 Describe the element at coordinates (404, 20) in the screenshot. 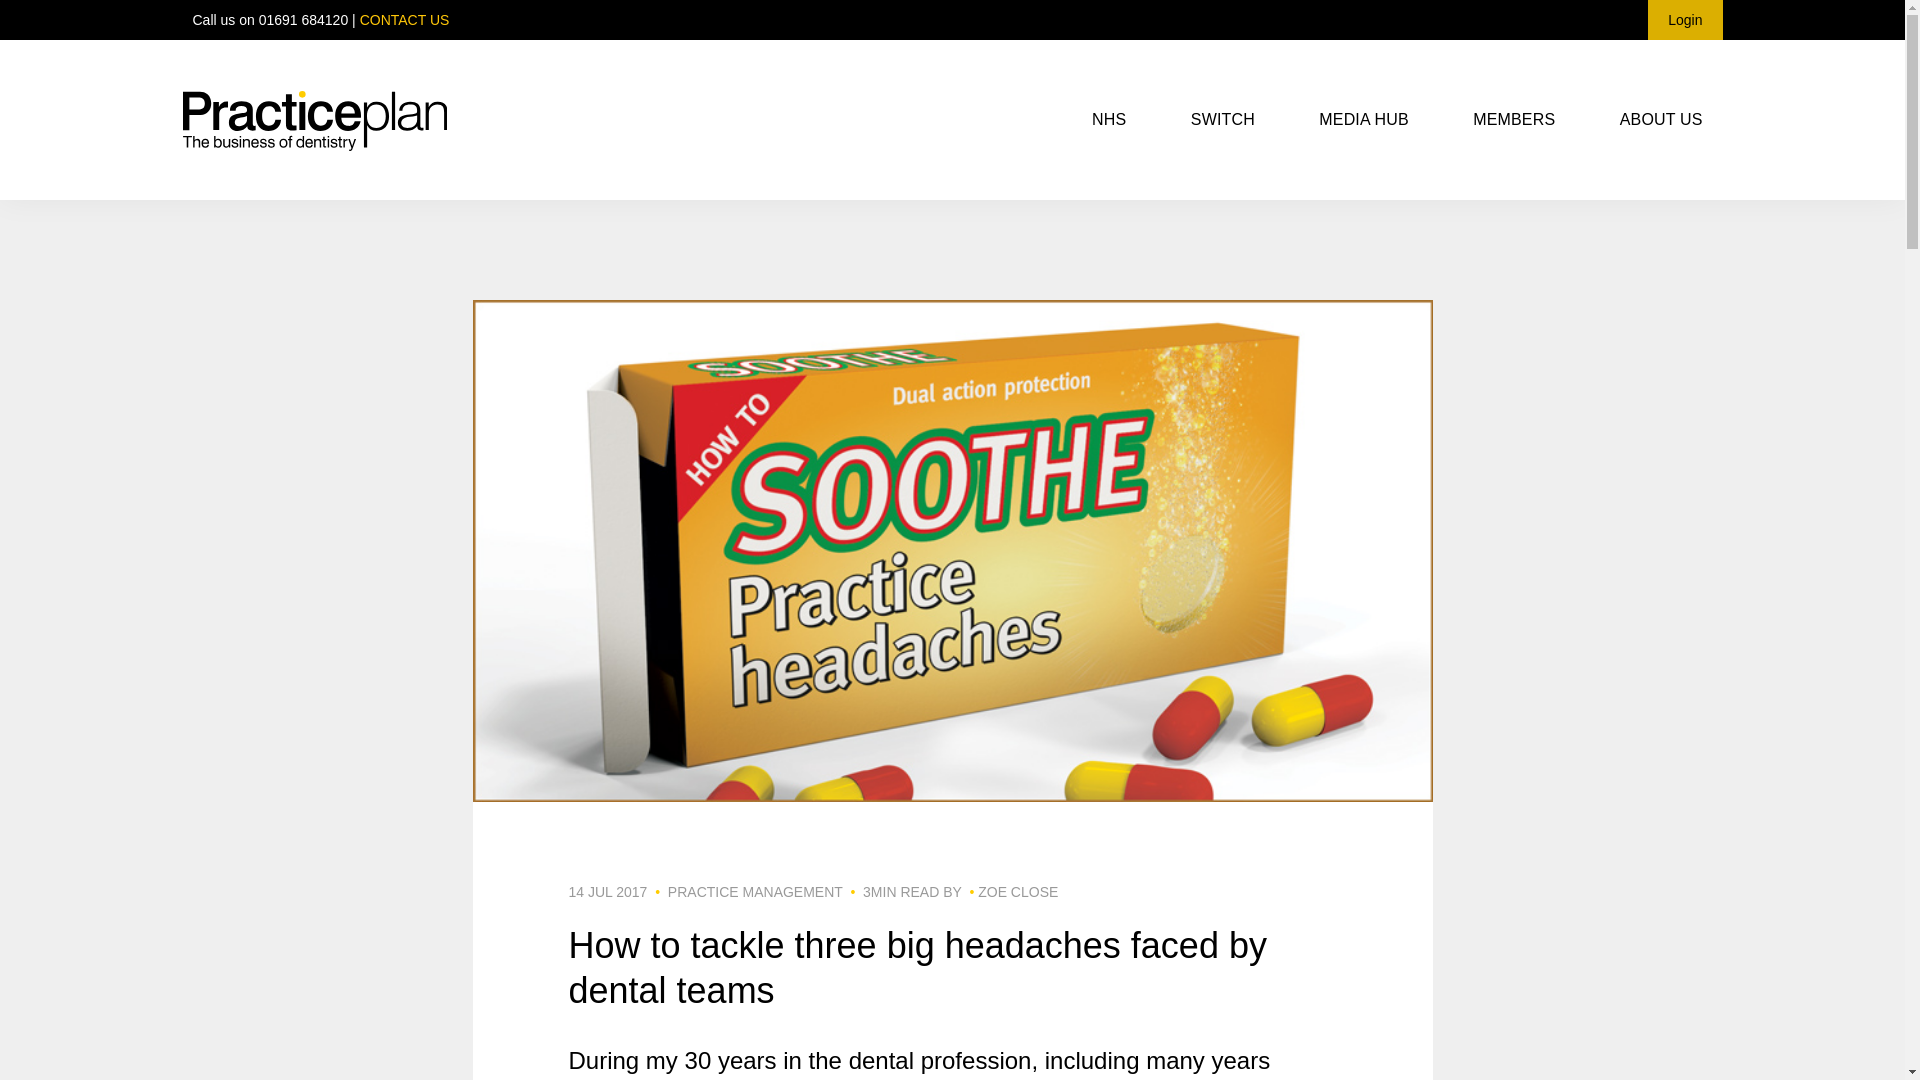

I see `CONTACT US` at that location.